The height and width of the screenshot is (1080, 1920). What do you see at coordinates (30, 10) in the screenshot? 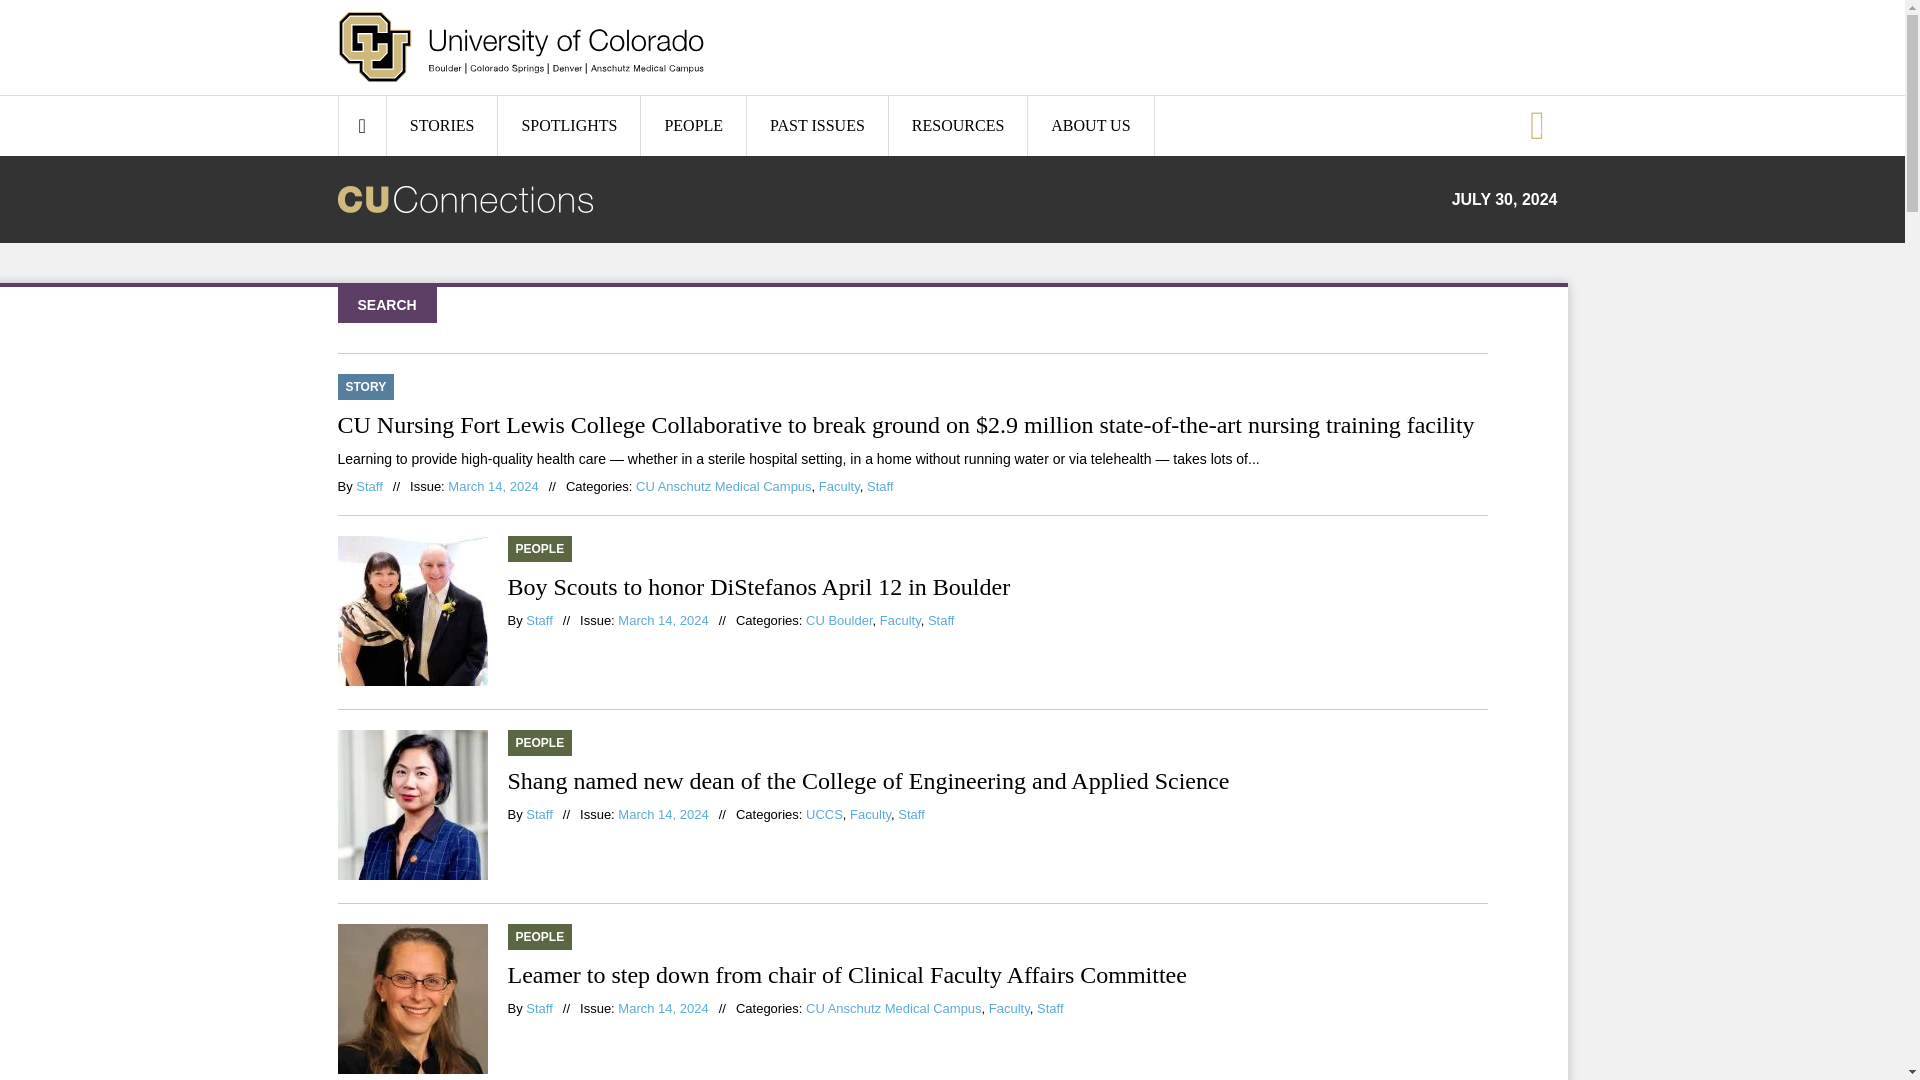
I see `Search` at bounding box center [30, 10].